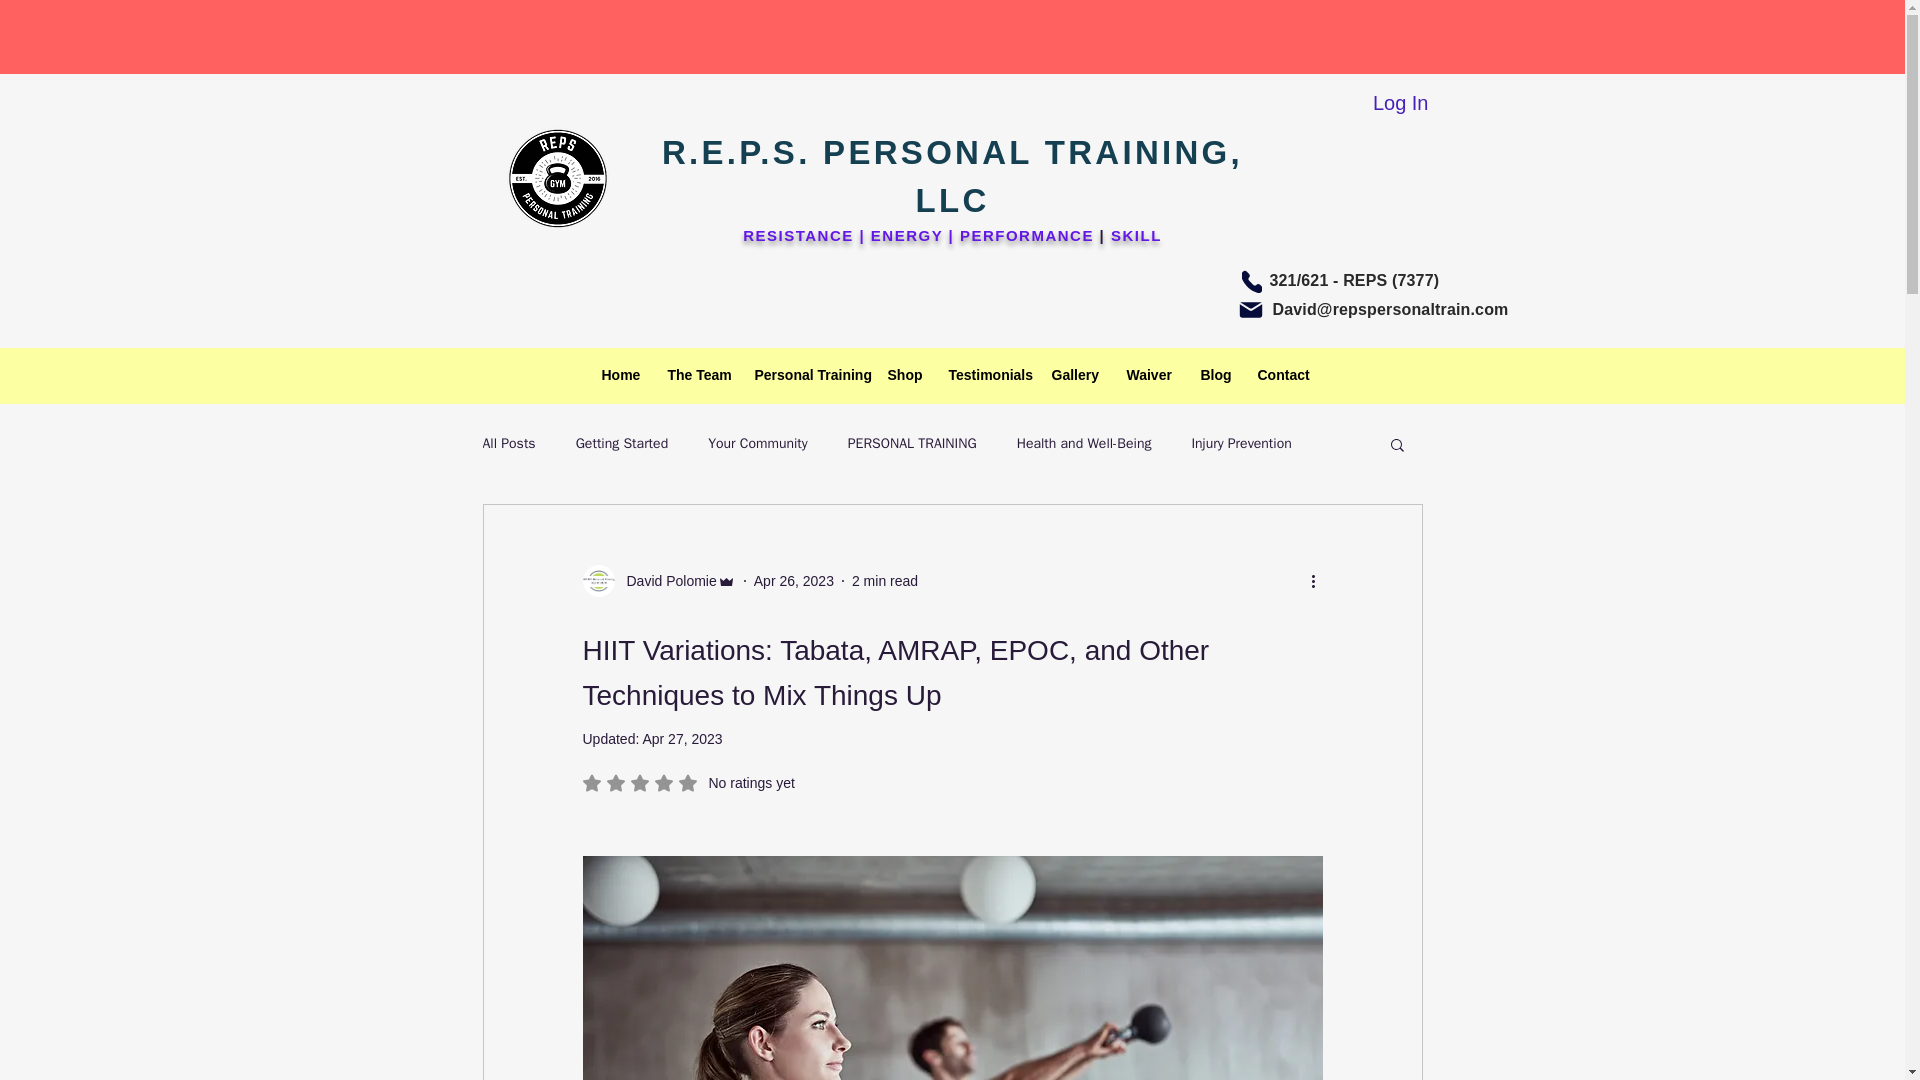 The height and width of the screenshot is (1080, 1920). Describe the element at coordinates (1148, 374) in the screenshot. I see `Waiver` at that location.